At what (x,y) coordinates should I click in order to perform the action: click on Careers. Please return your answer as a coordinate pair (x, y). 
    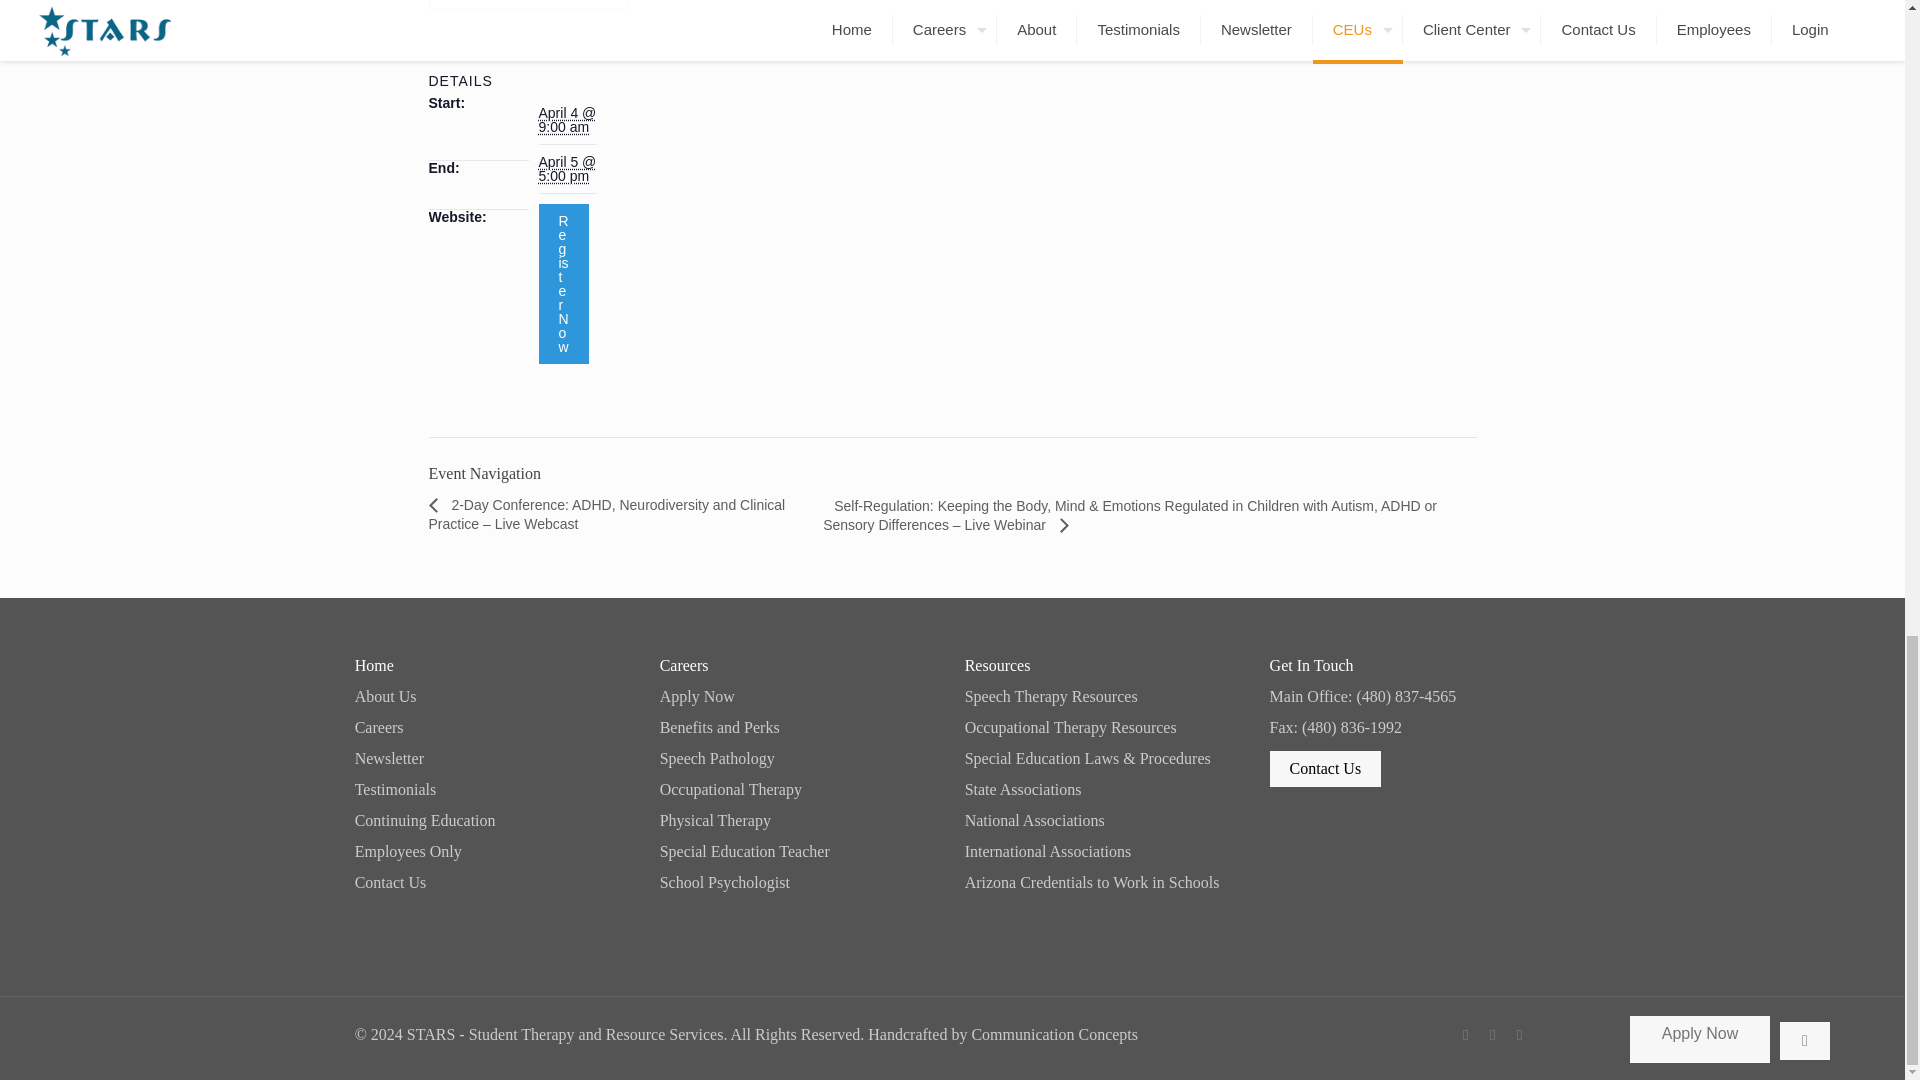
    Looking at the image, I should click on (495, 728).